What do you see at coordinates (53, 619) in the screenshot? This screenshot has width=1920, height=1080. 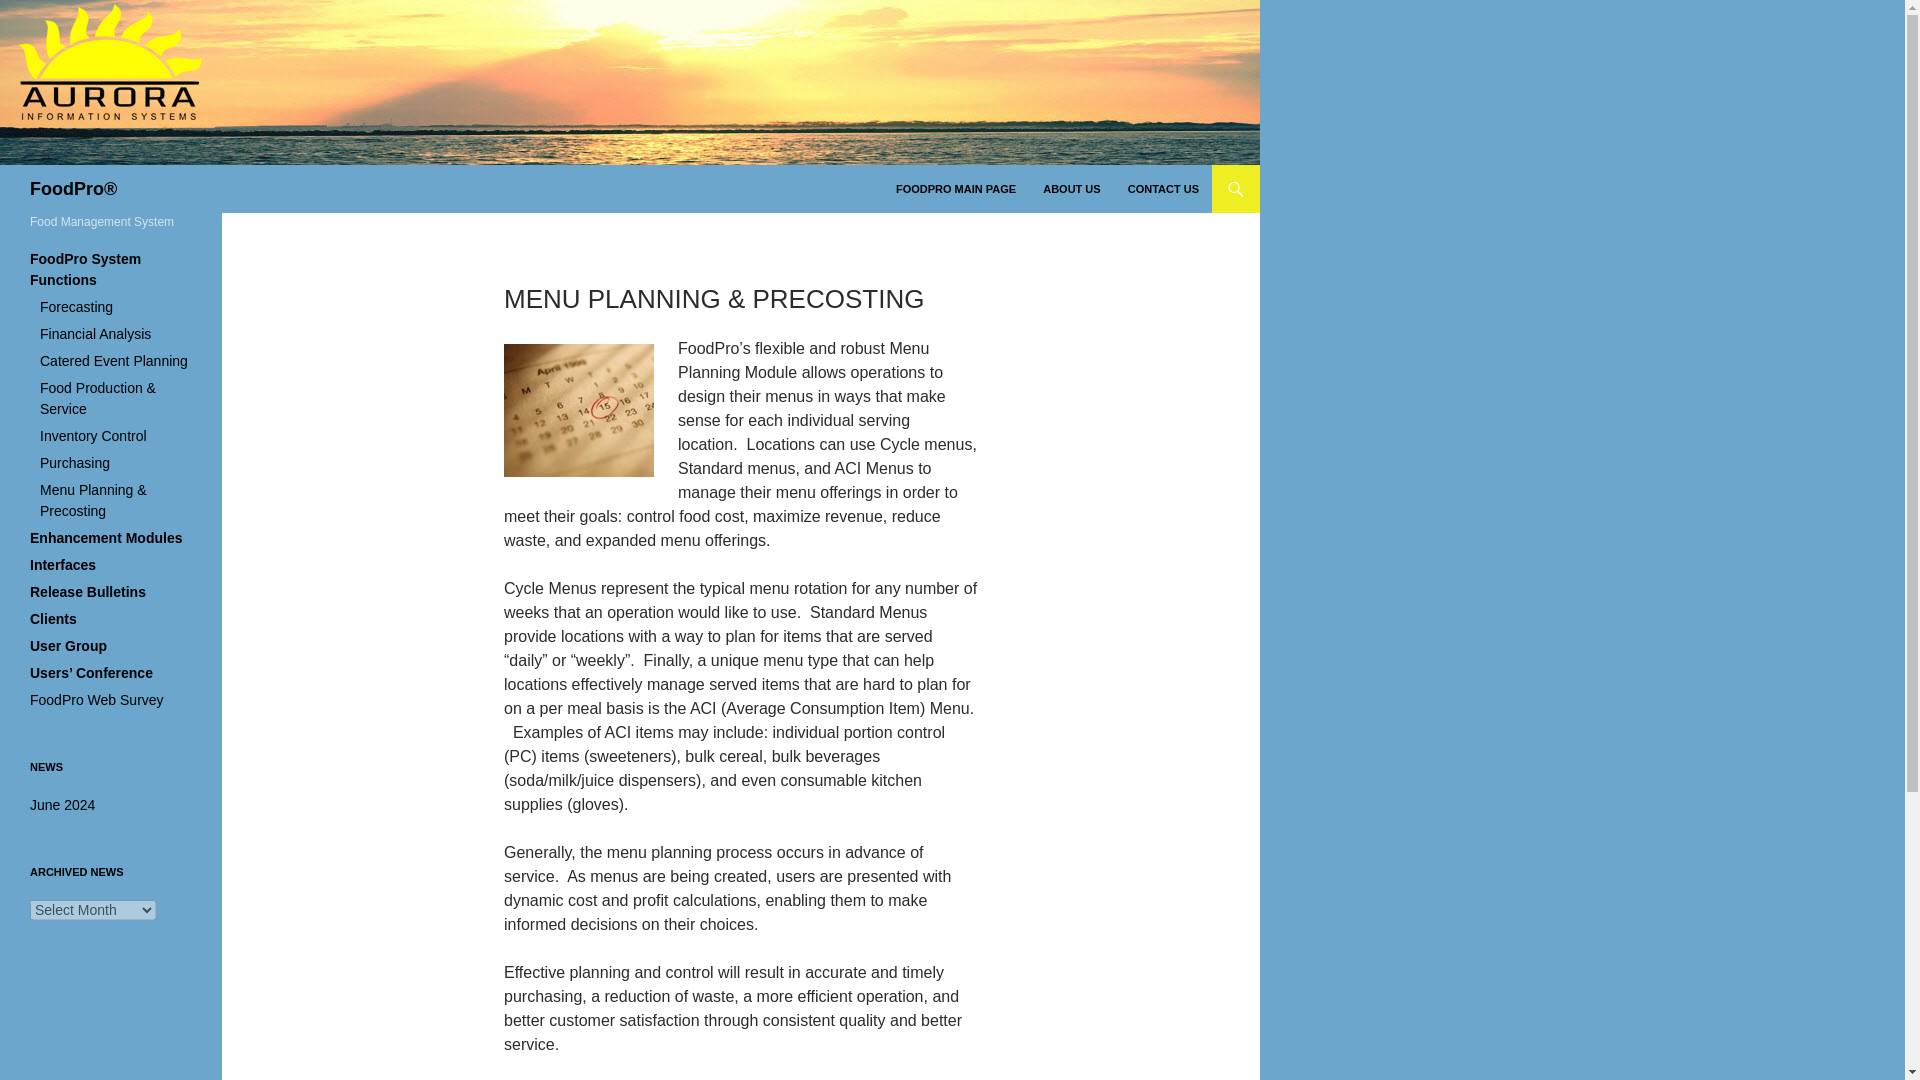 I see `Clients` at bounding box center [53, 619].